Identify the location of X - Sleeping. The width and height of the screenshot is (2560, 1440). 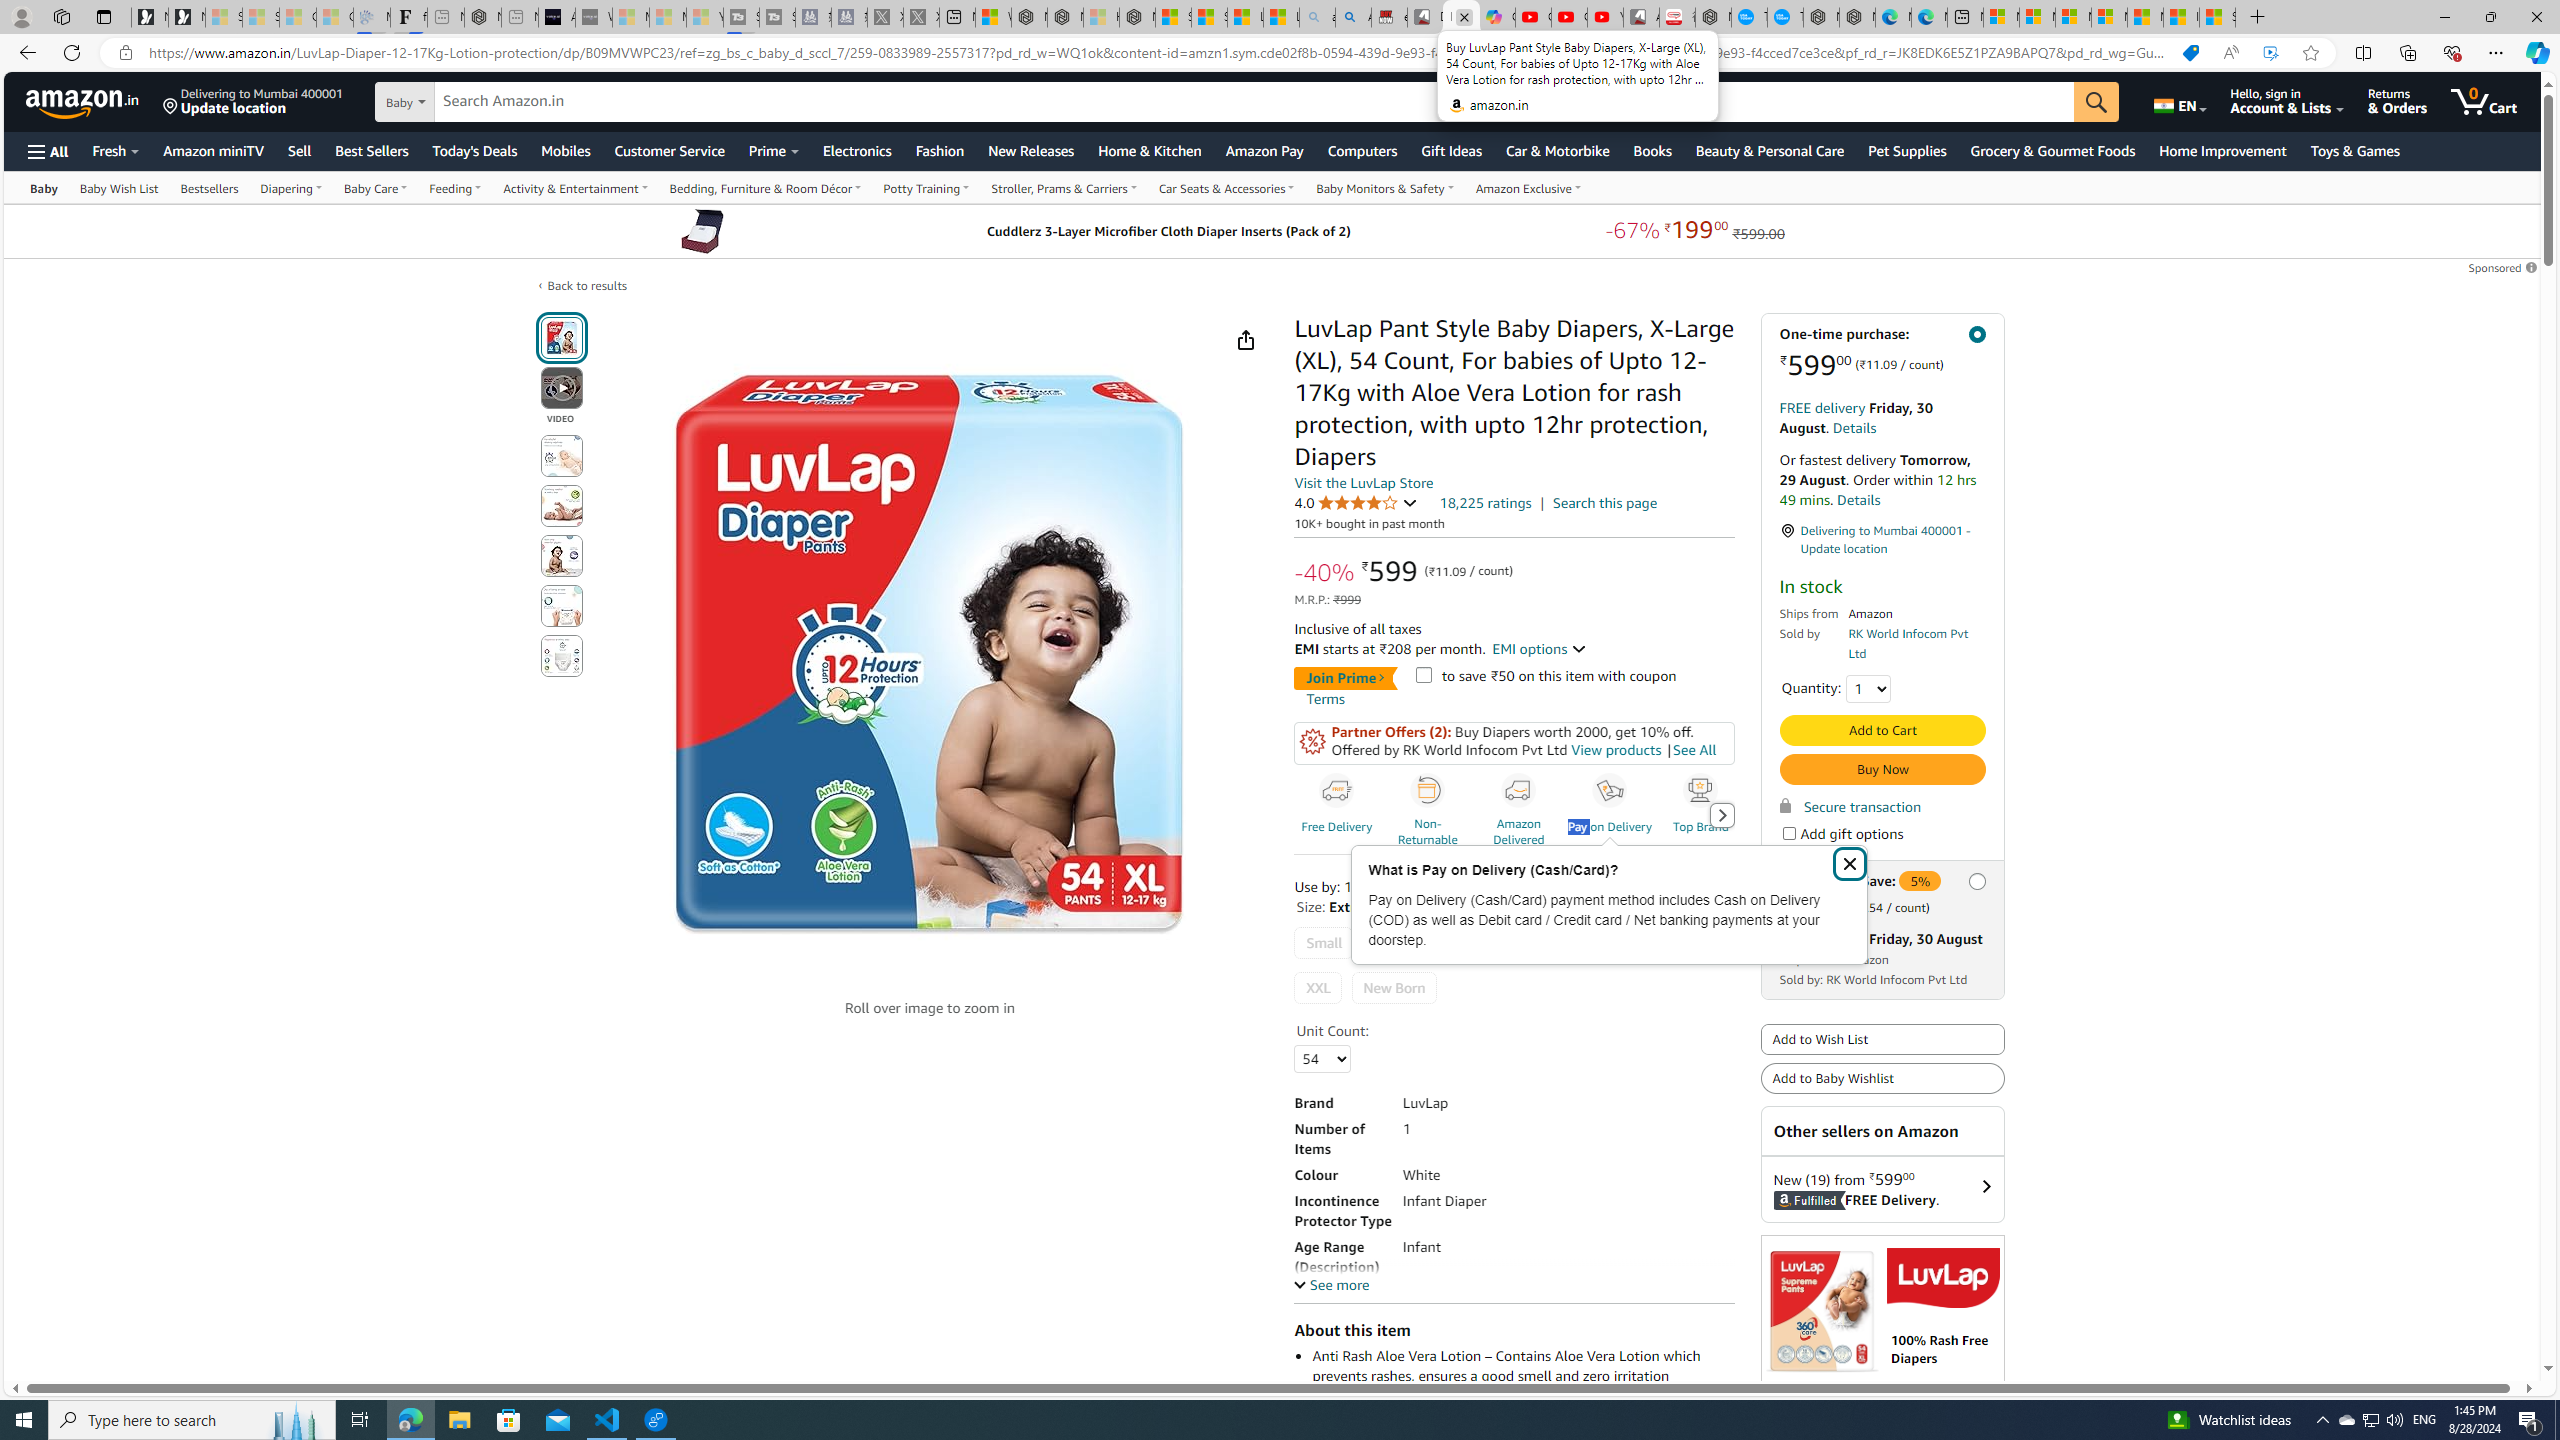
(922, 17).